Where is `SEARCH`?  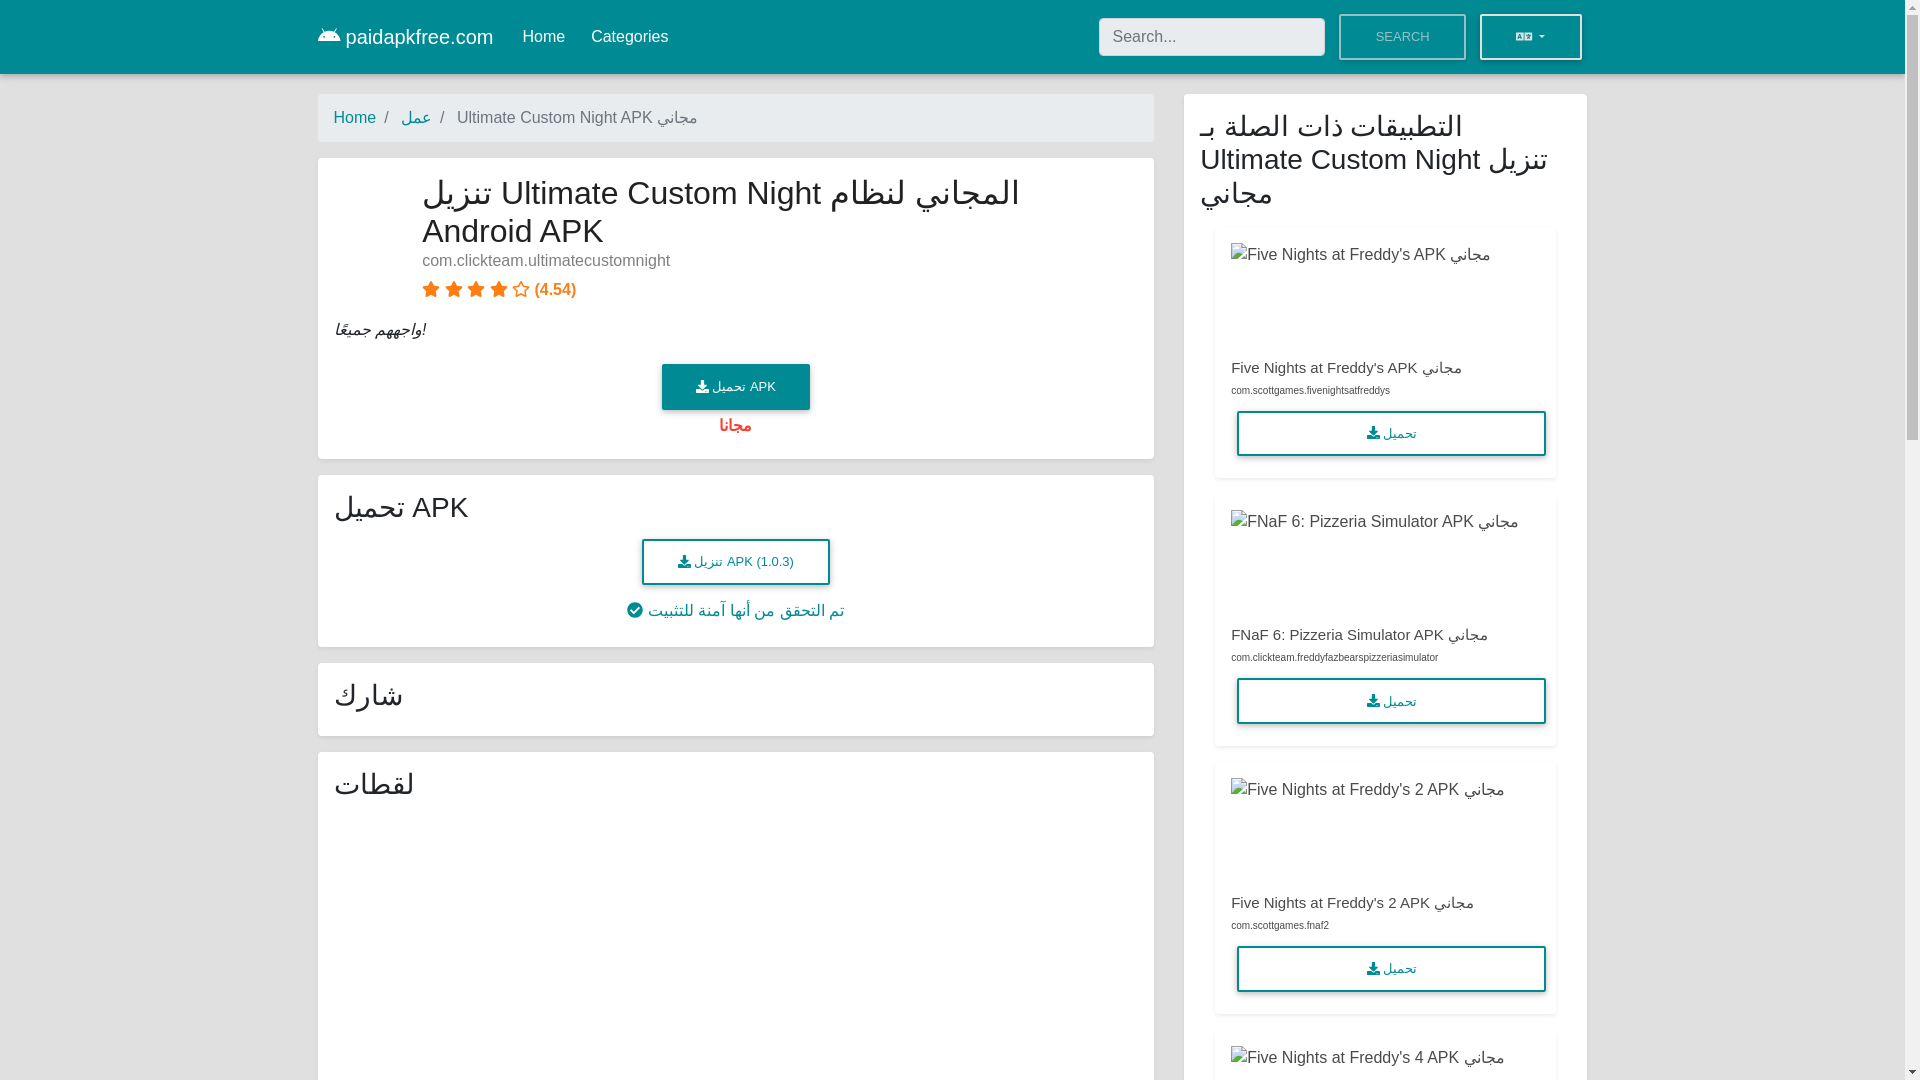
SEARCH is located at coordinates (1401, 37).